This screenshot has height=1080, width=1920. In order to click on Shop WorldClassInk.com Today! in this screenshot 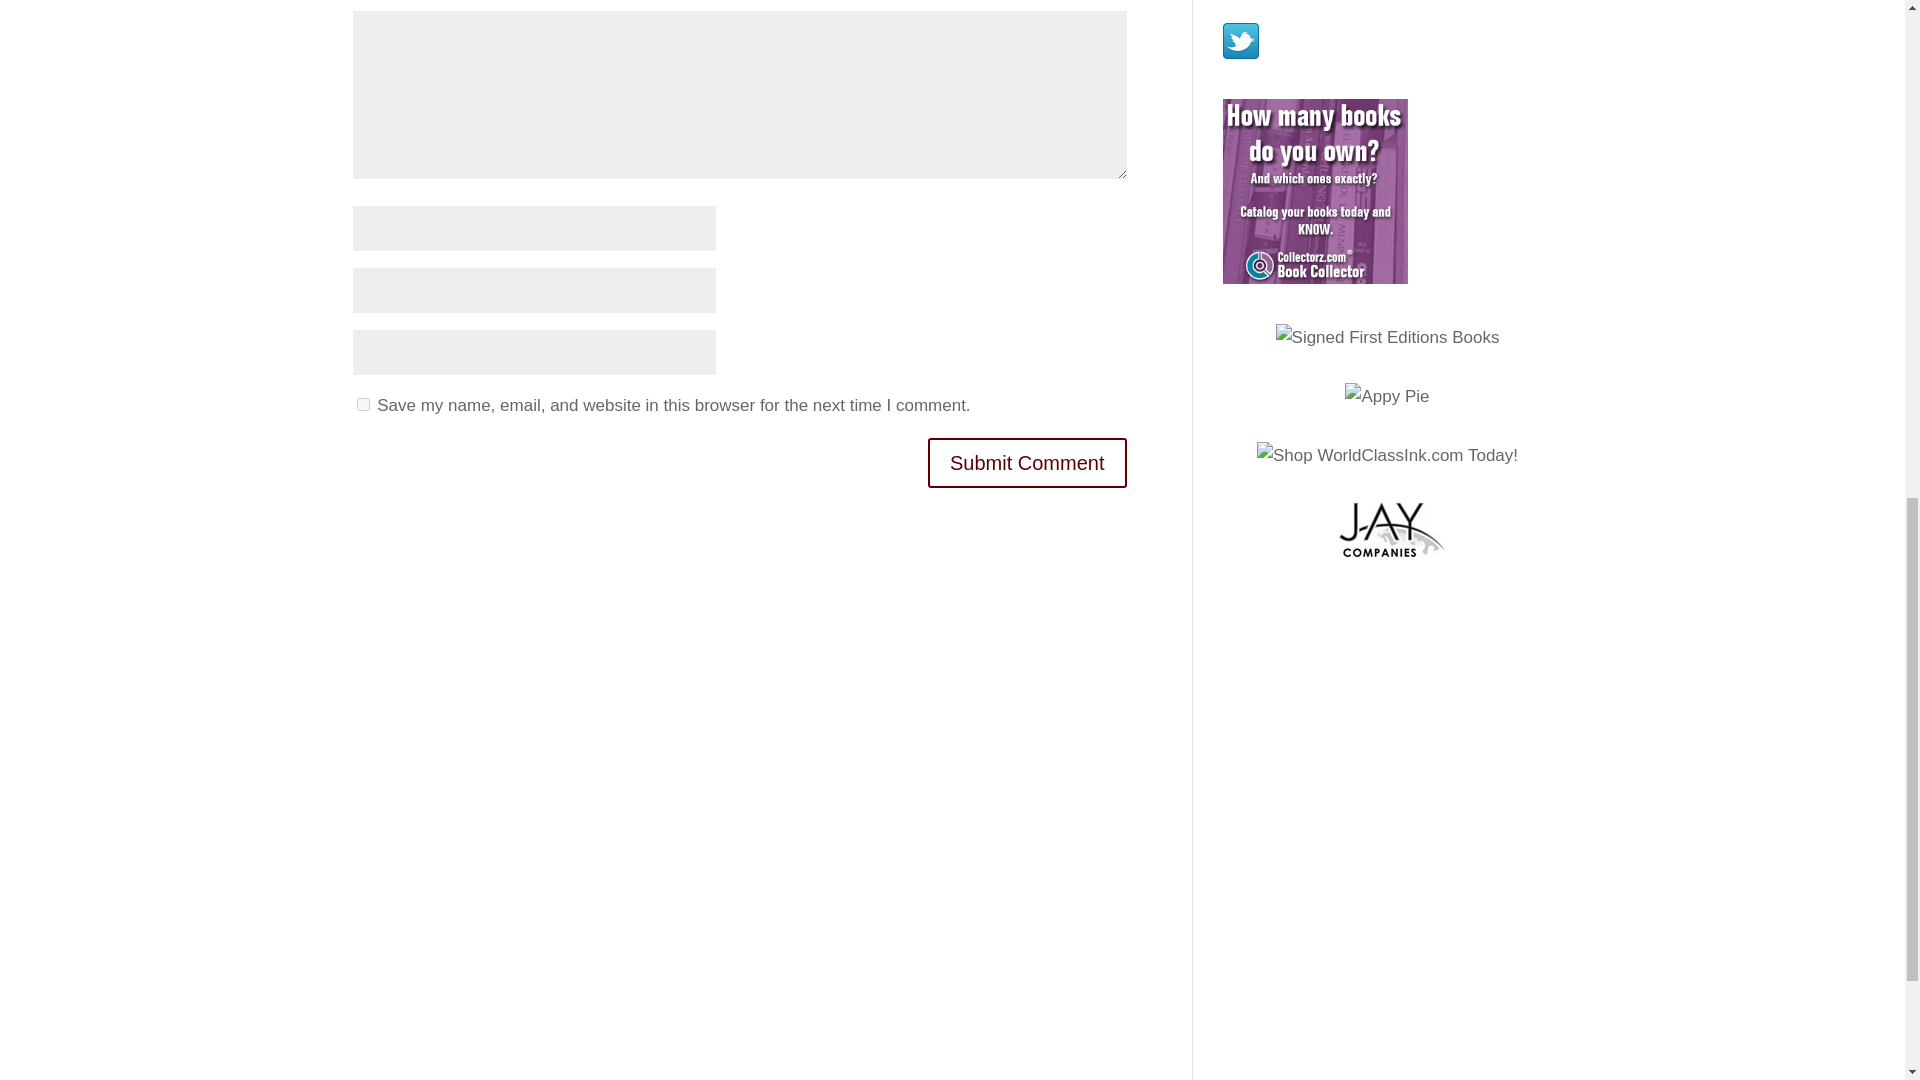, I will do `click(1388, 456)`.